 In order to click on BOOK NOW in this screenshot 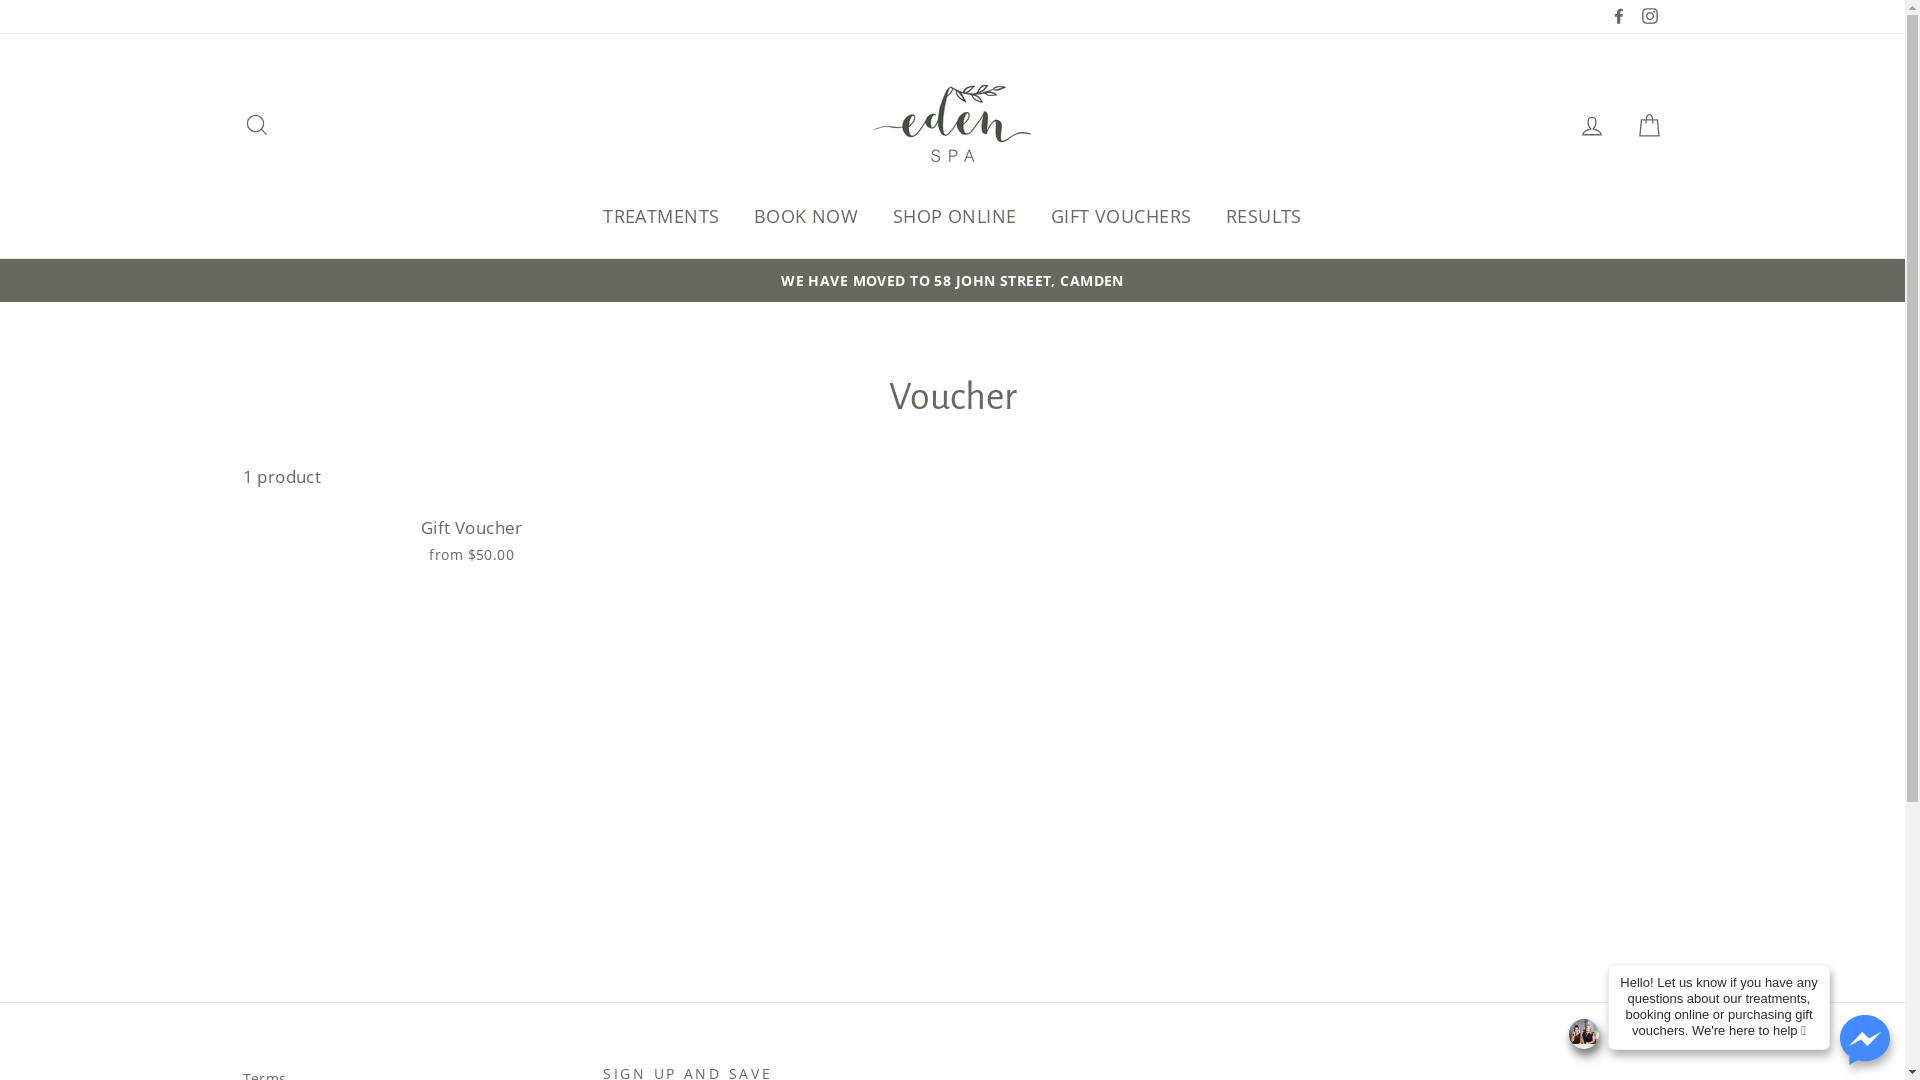, I will do `click(806, 216)`.